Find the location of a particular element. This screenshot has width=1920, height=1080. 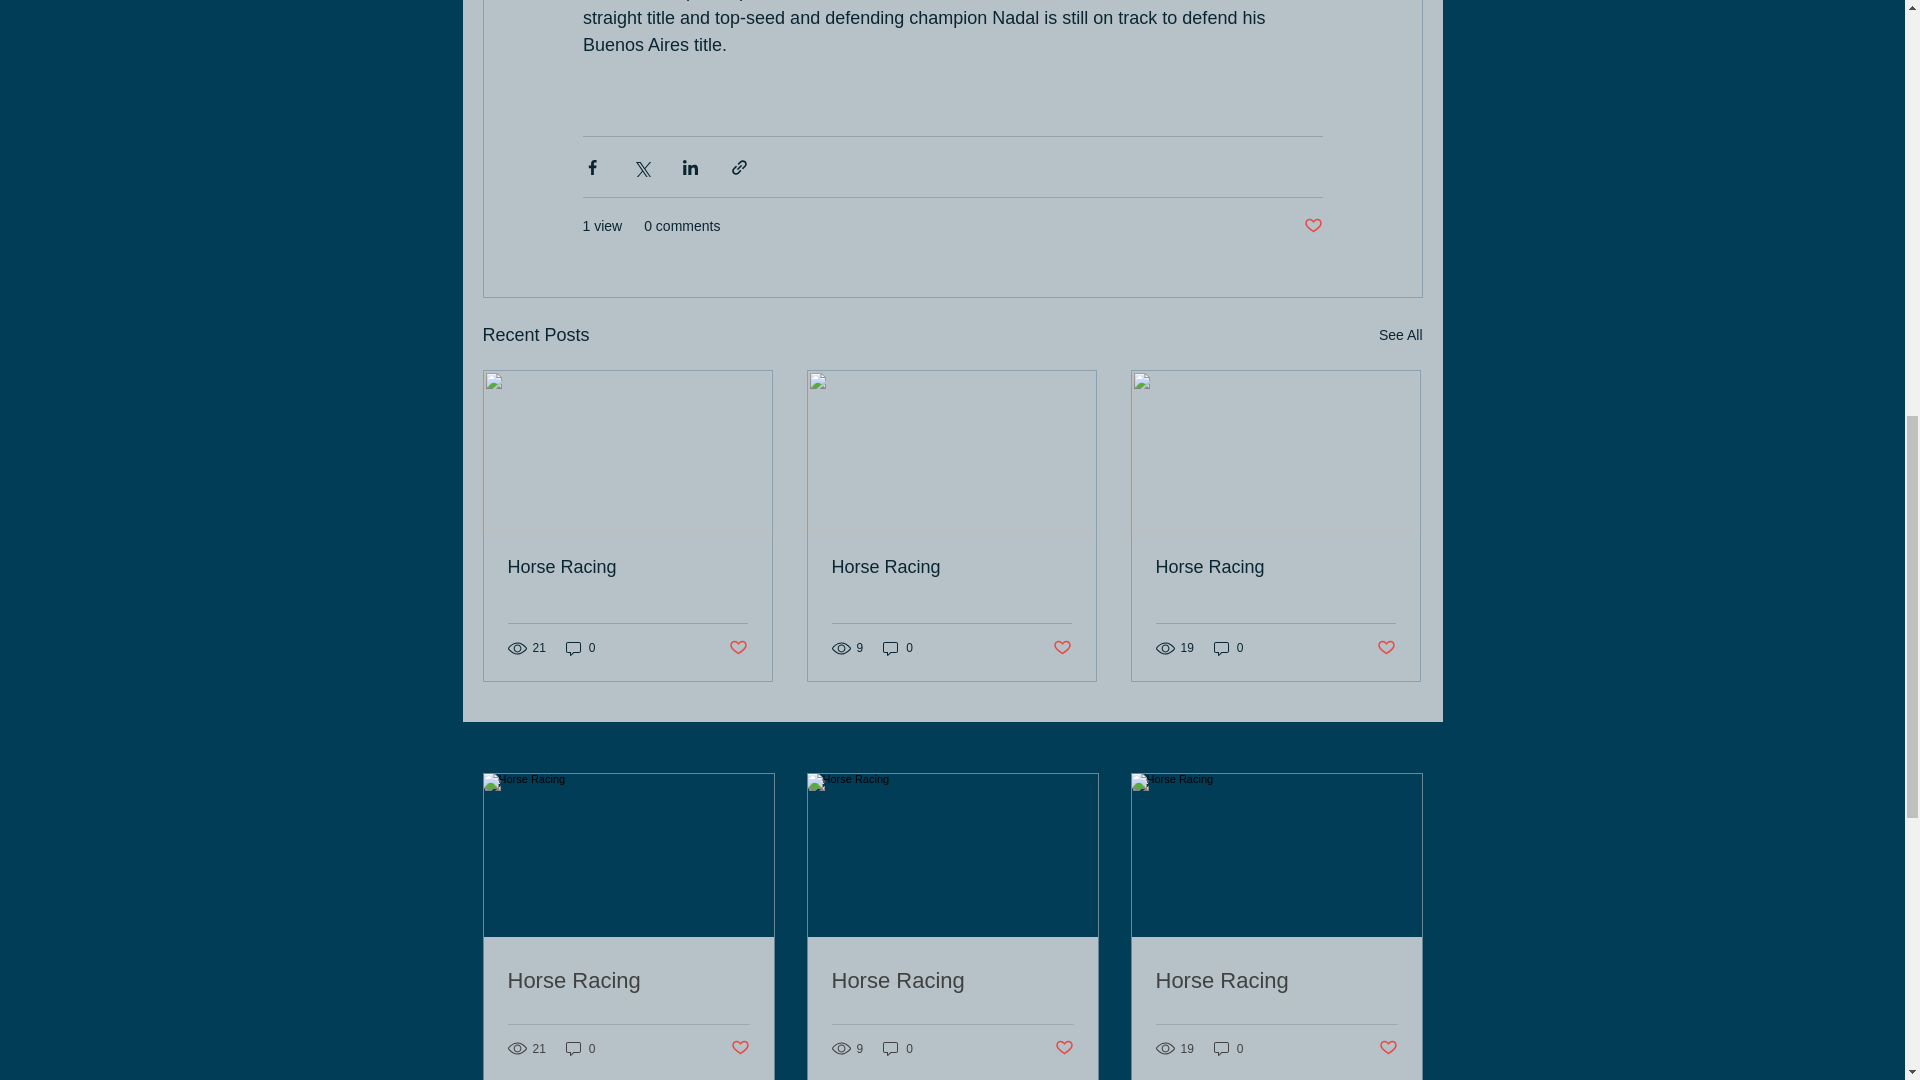

Post not marked as liked is located at coordinates (738, 1048).